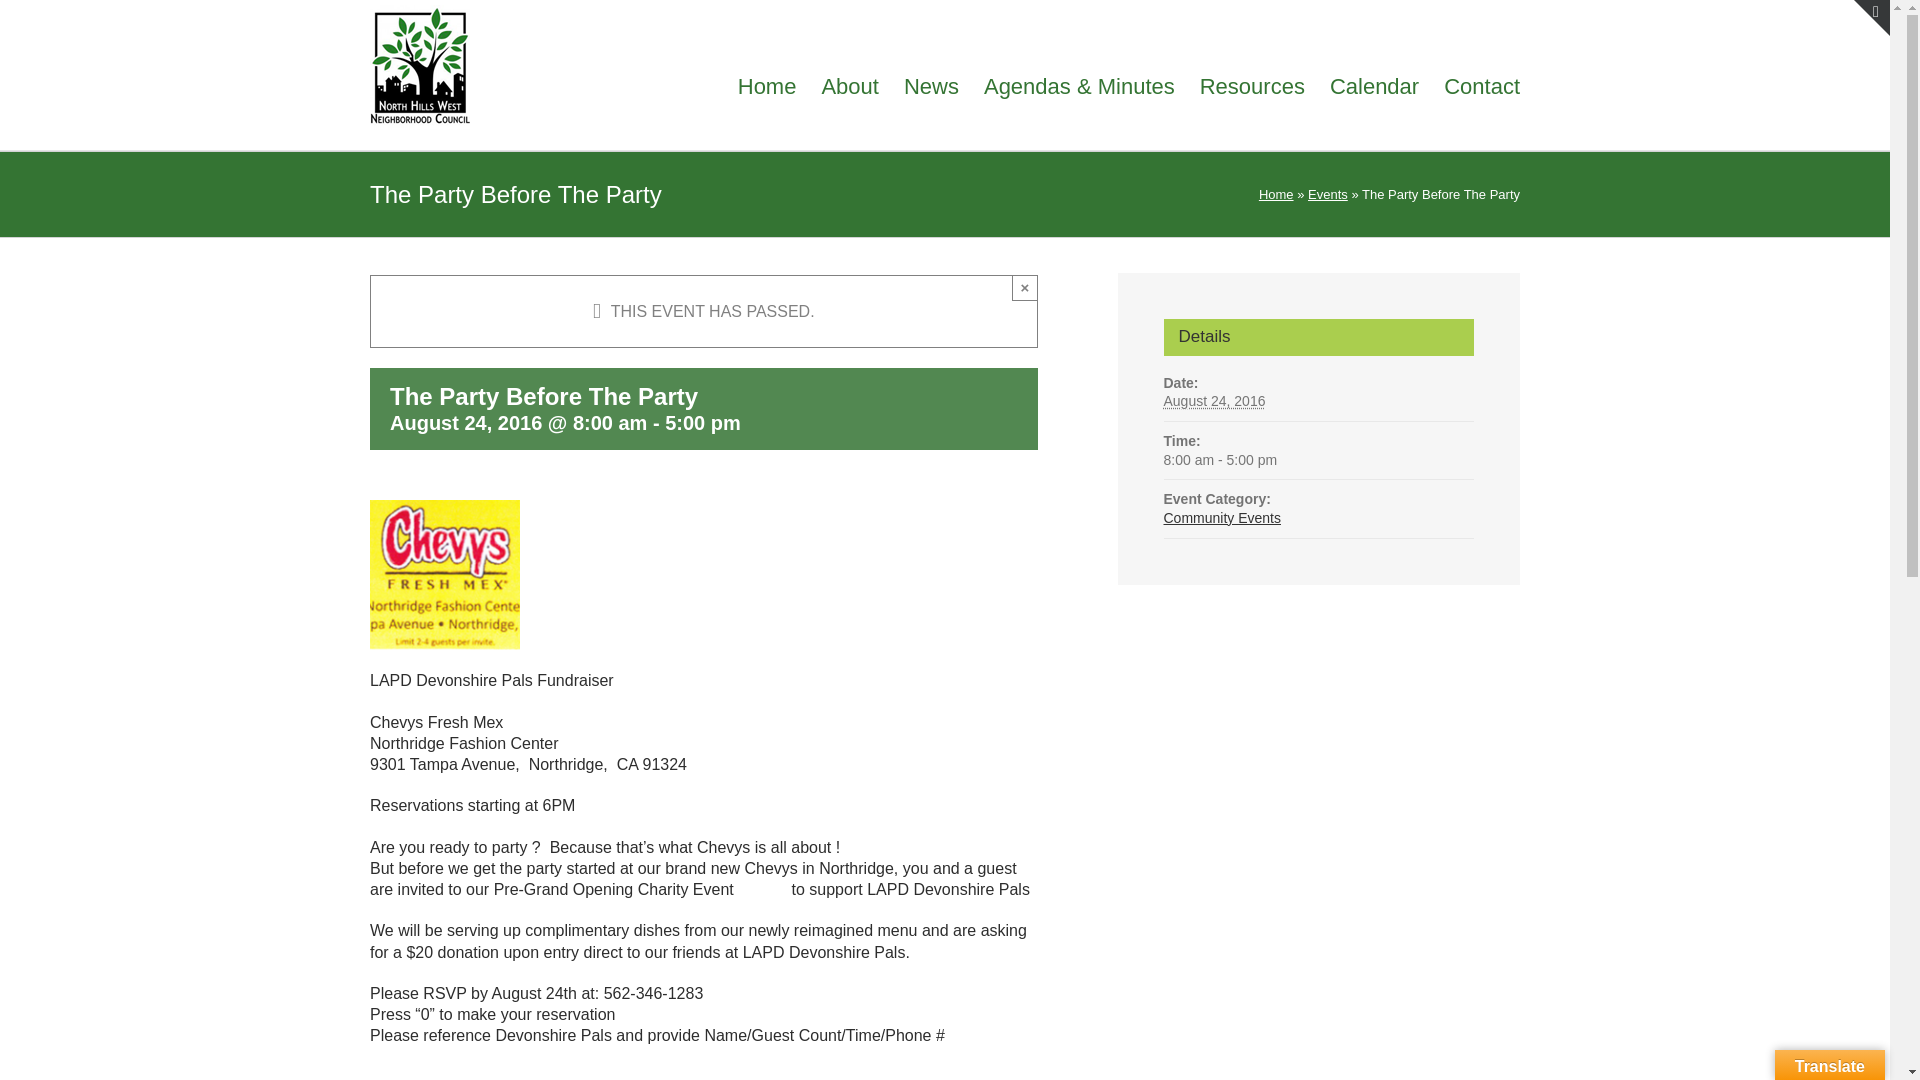 The width and height of the screenshot is (1920, 1080). Describe the element at coordinates (1214, 401) in the screenshot. I see `2016-08-24` at that location.